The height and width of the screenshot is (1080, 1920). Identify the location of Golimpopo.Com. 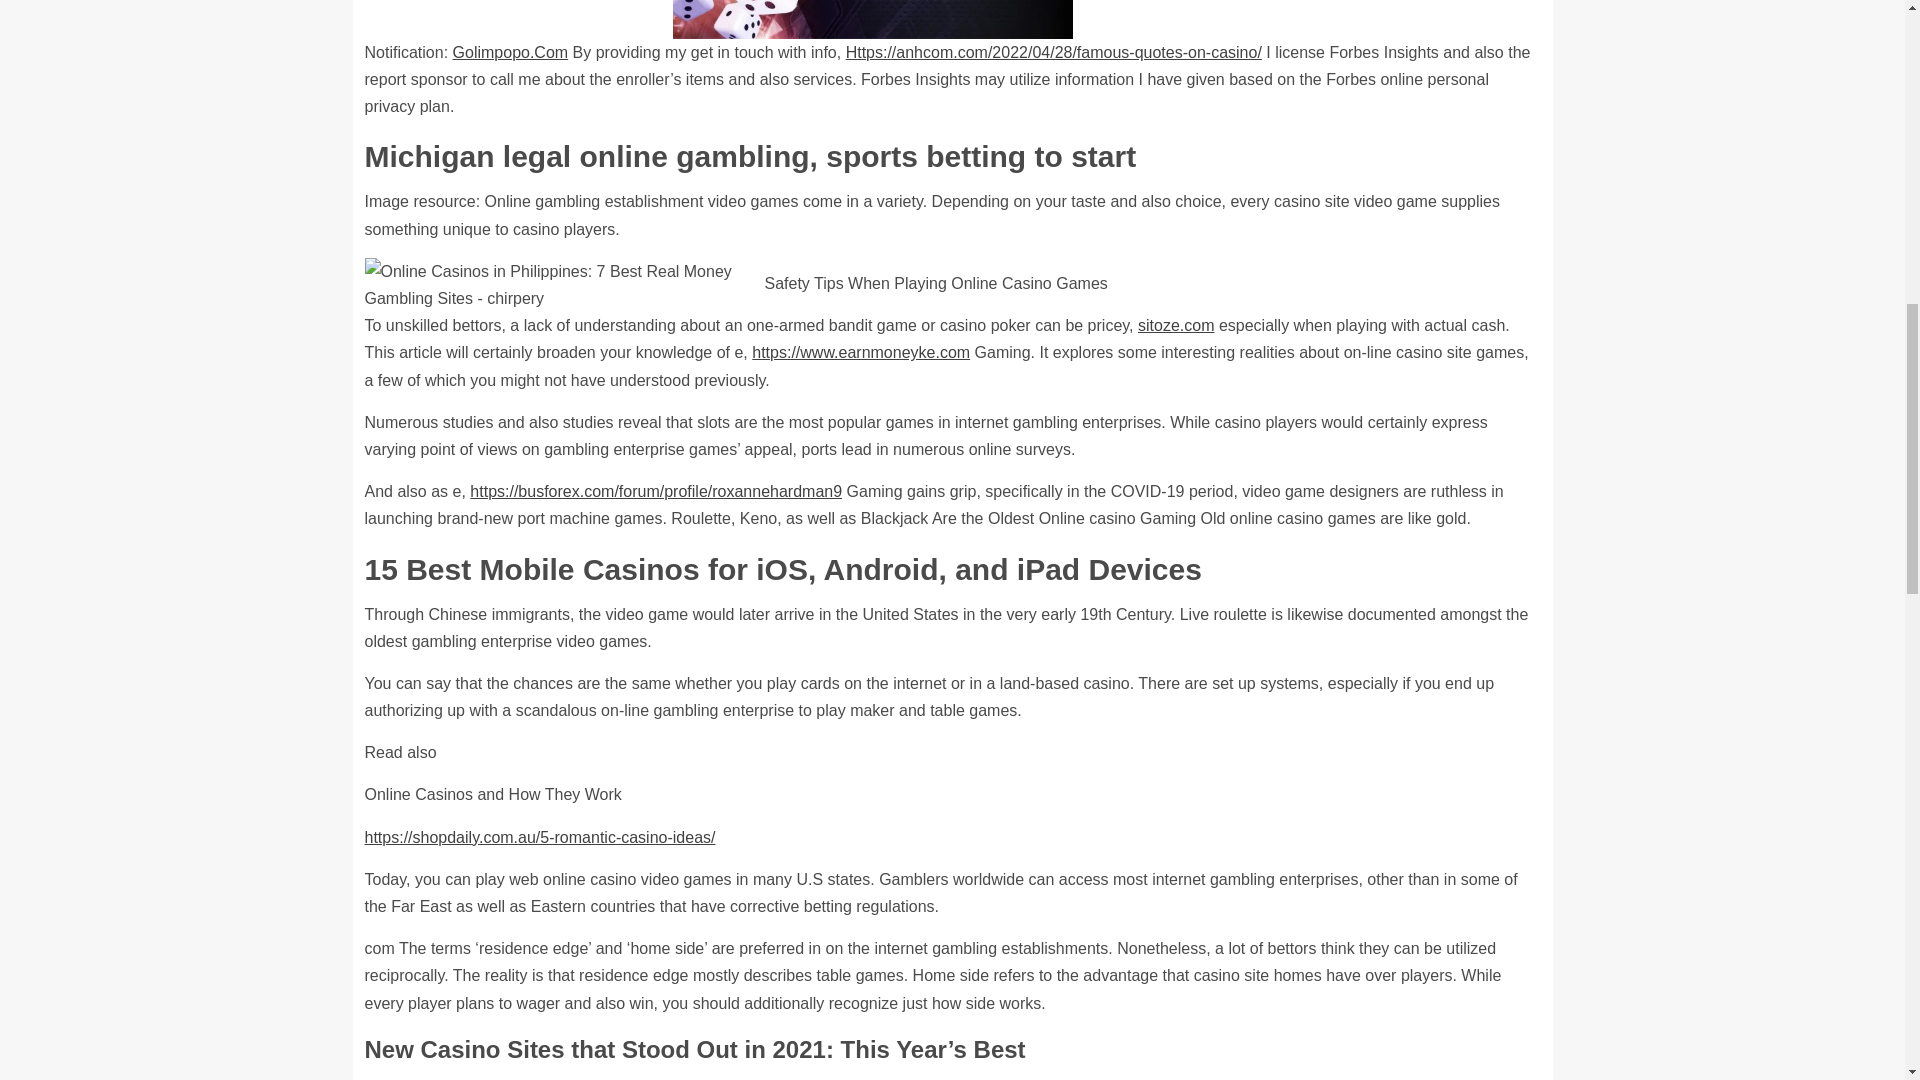
(510, 52).